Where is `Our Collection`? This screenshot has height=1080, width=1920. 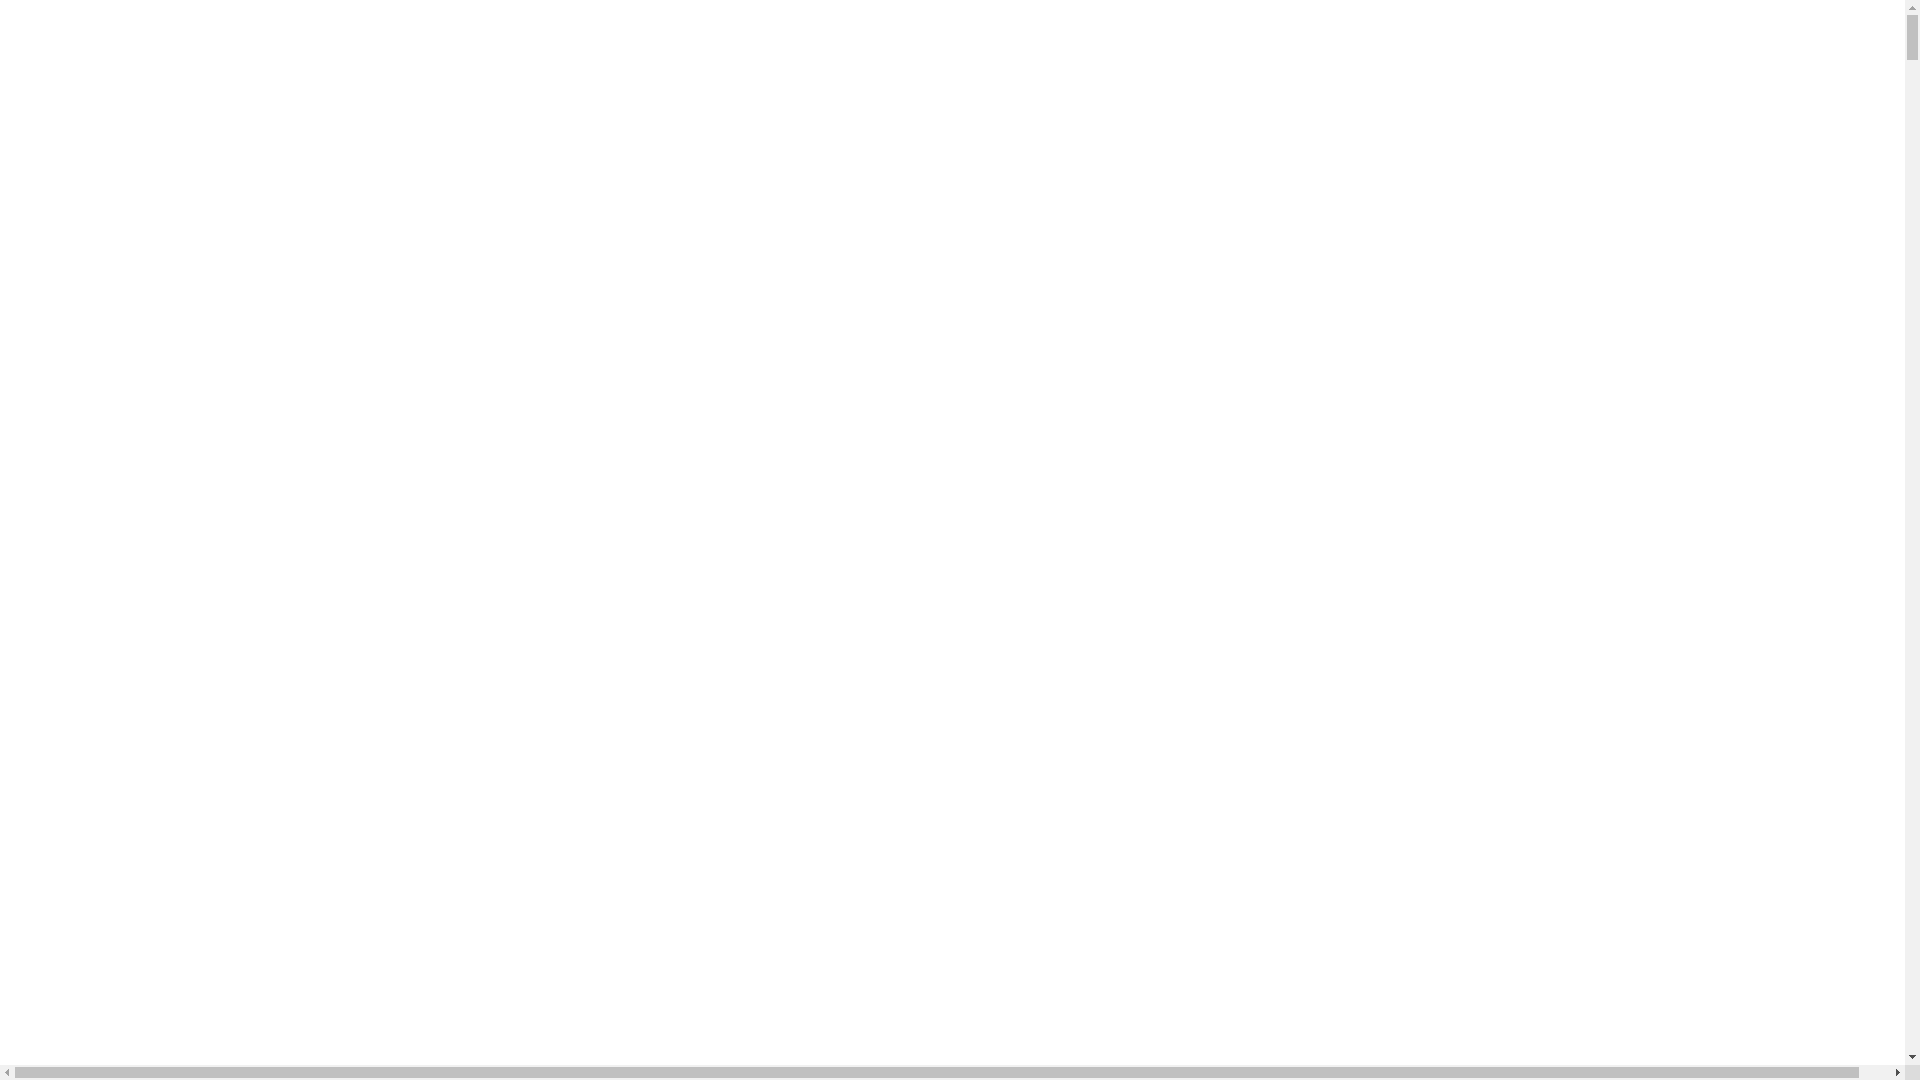 Our Collection is located at coordinates (96, 564).